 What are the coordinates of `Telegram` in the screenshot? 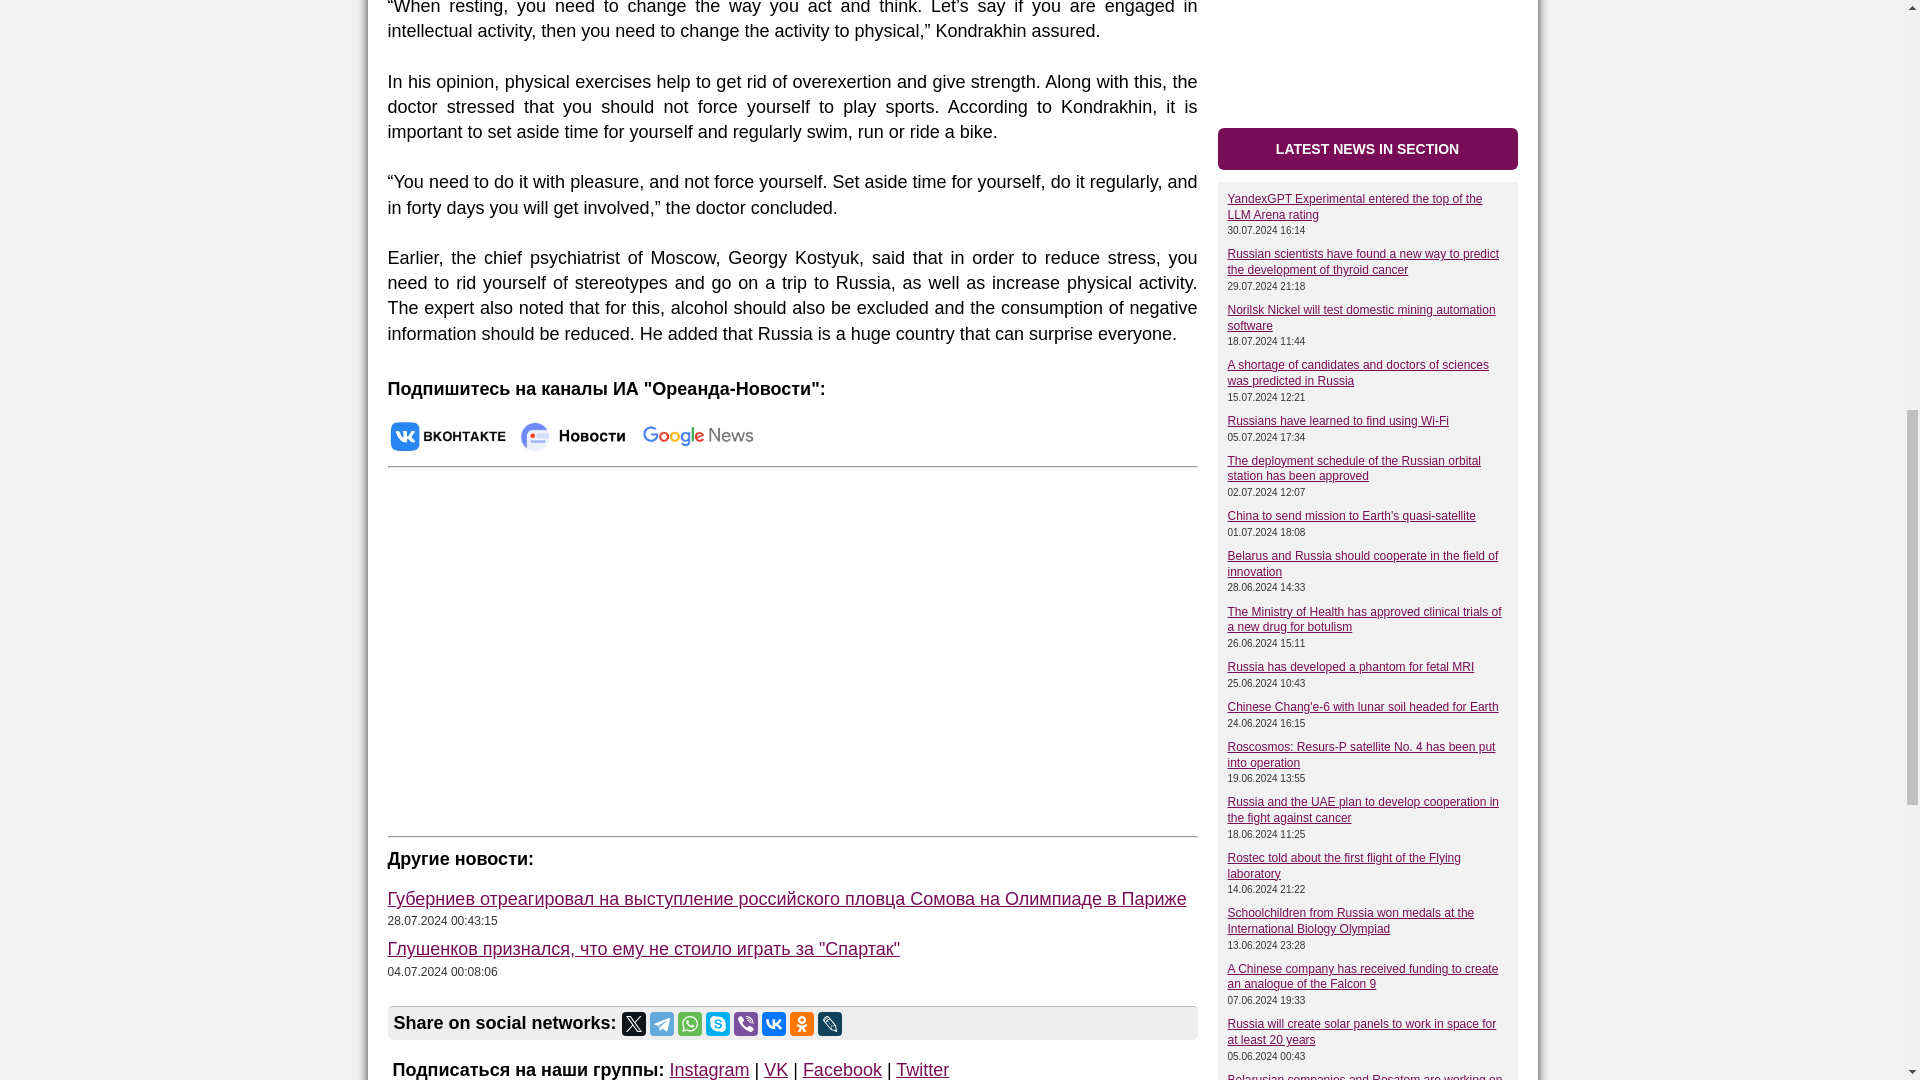 It's located at (662, 1023).